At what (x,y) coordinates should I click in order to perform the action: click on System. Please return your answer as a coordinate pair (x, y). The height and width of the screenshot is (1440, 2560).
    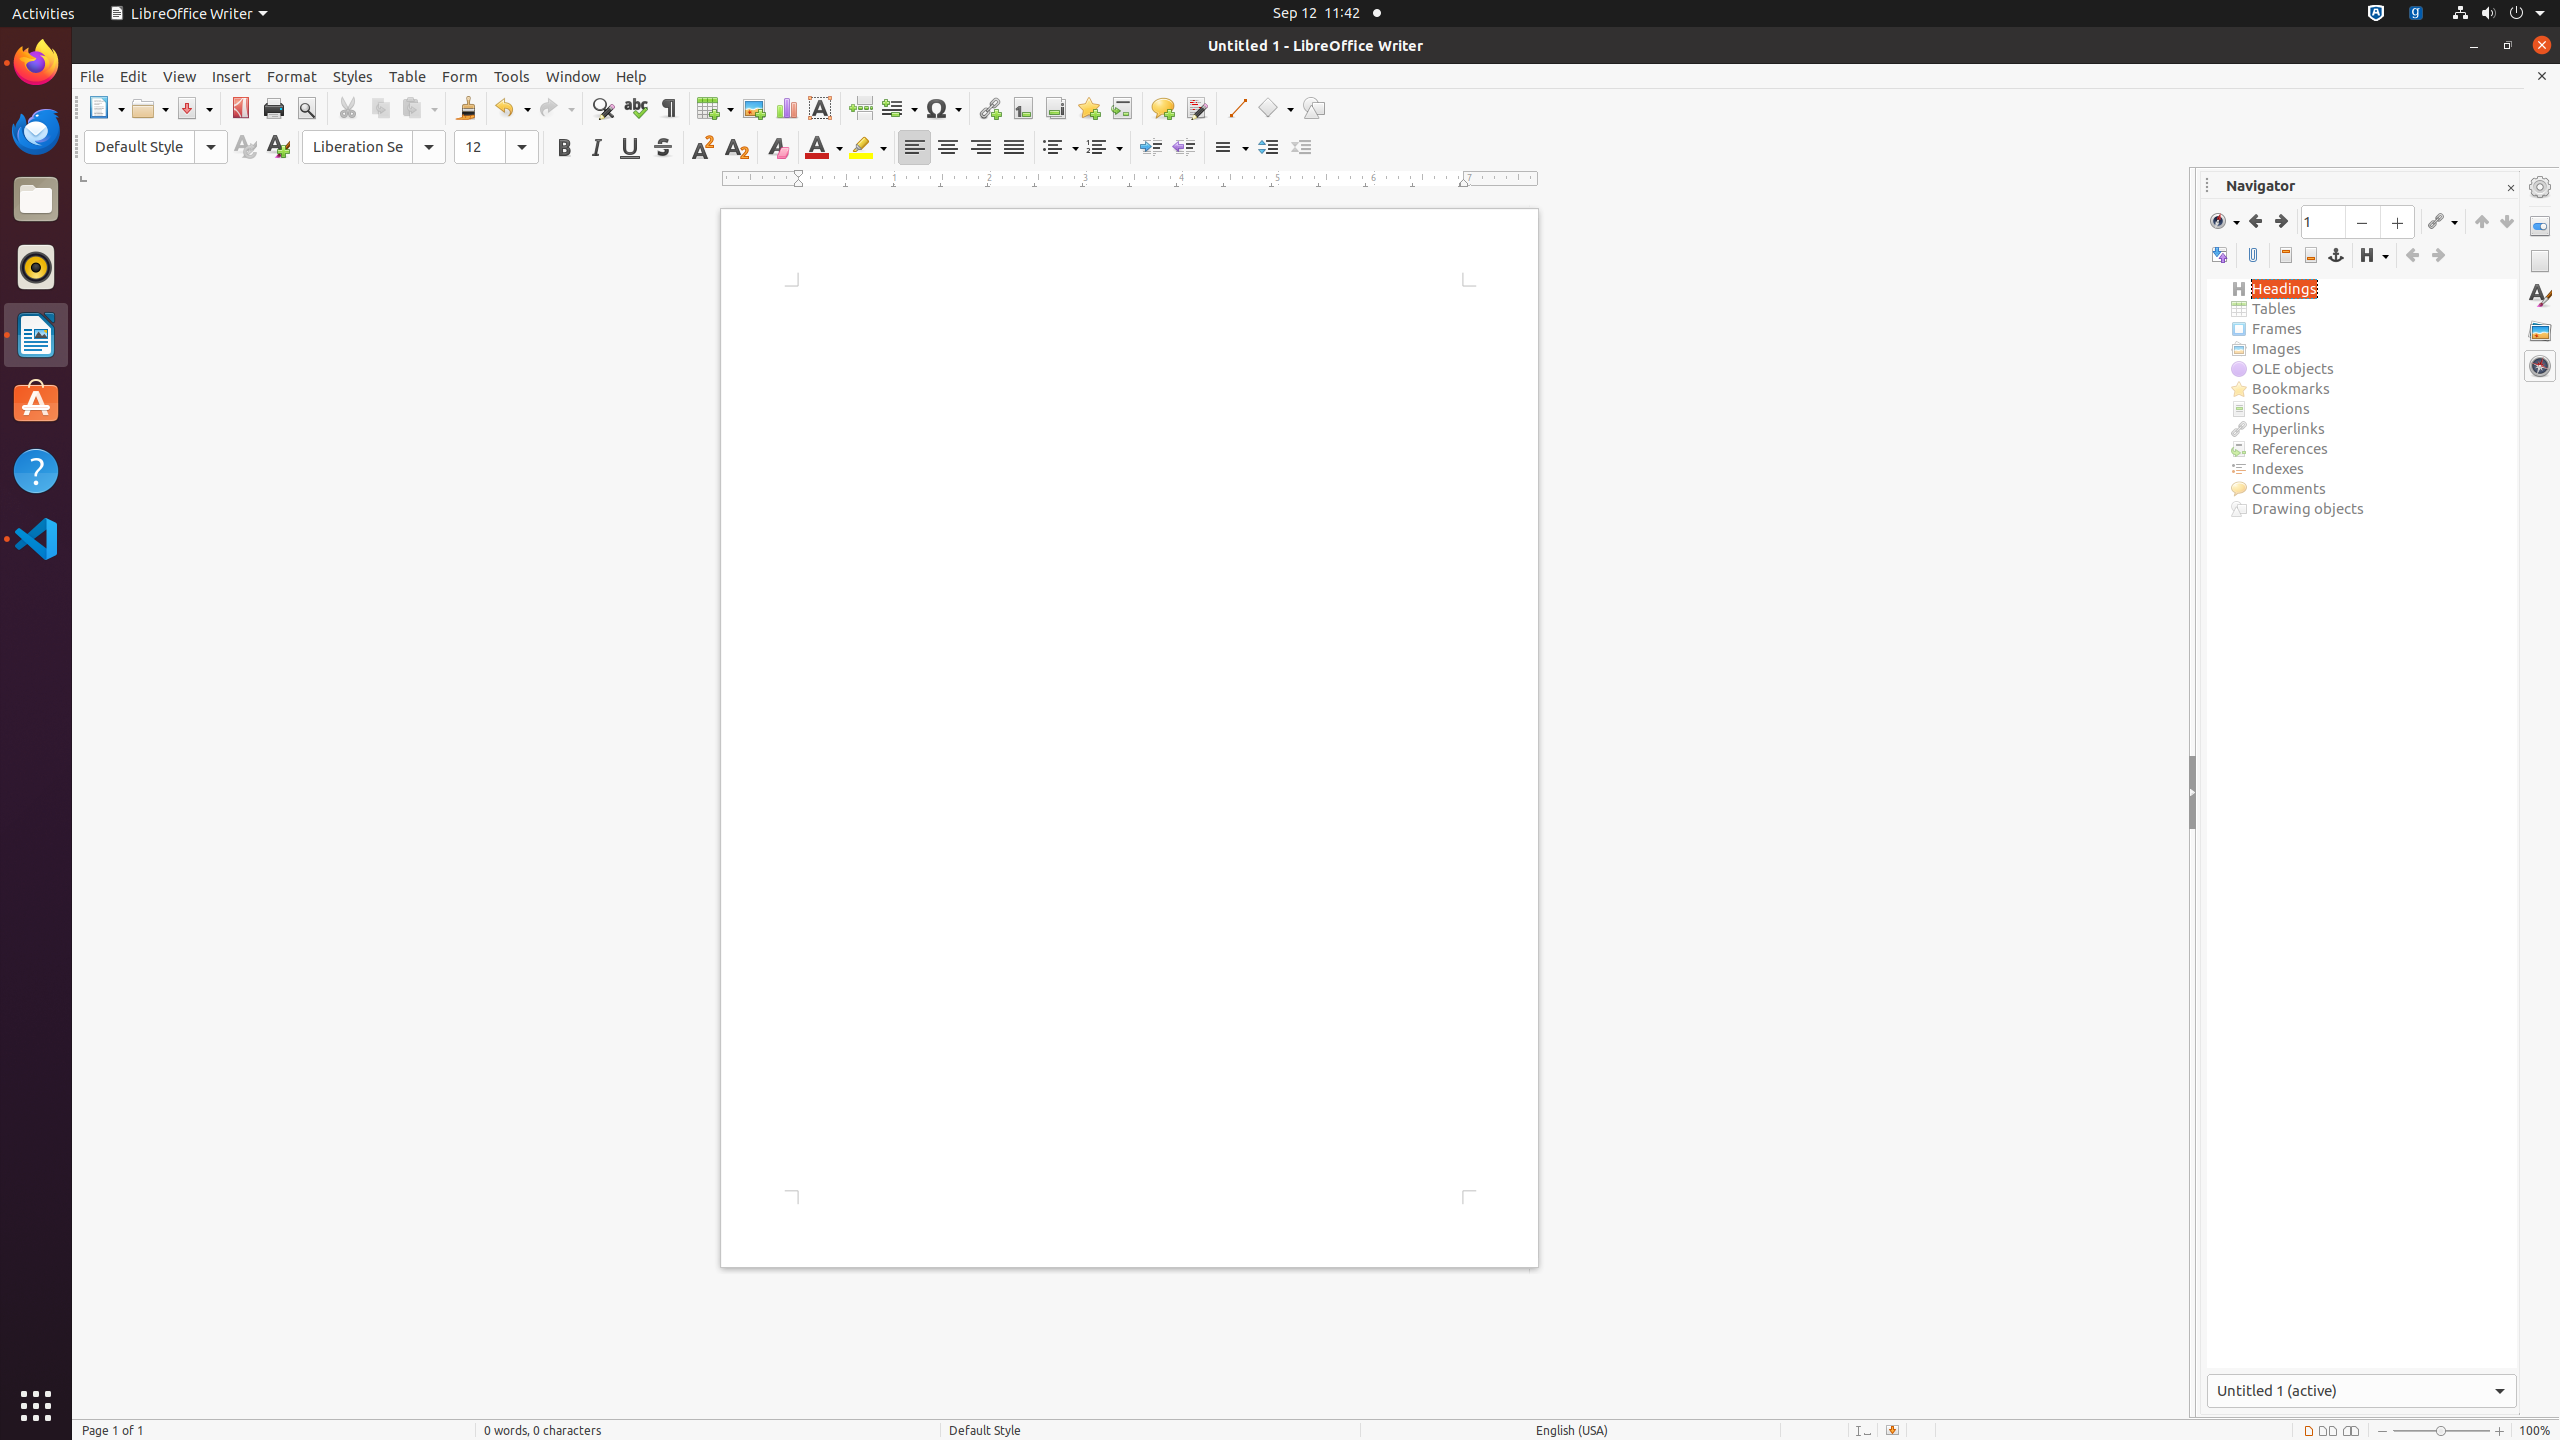
    Looking at the image, I should click on (2498, 14).